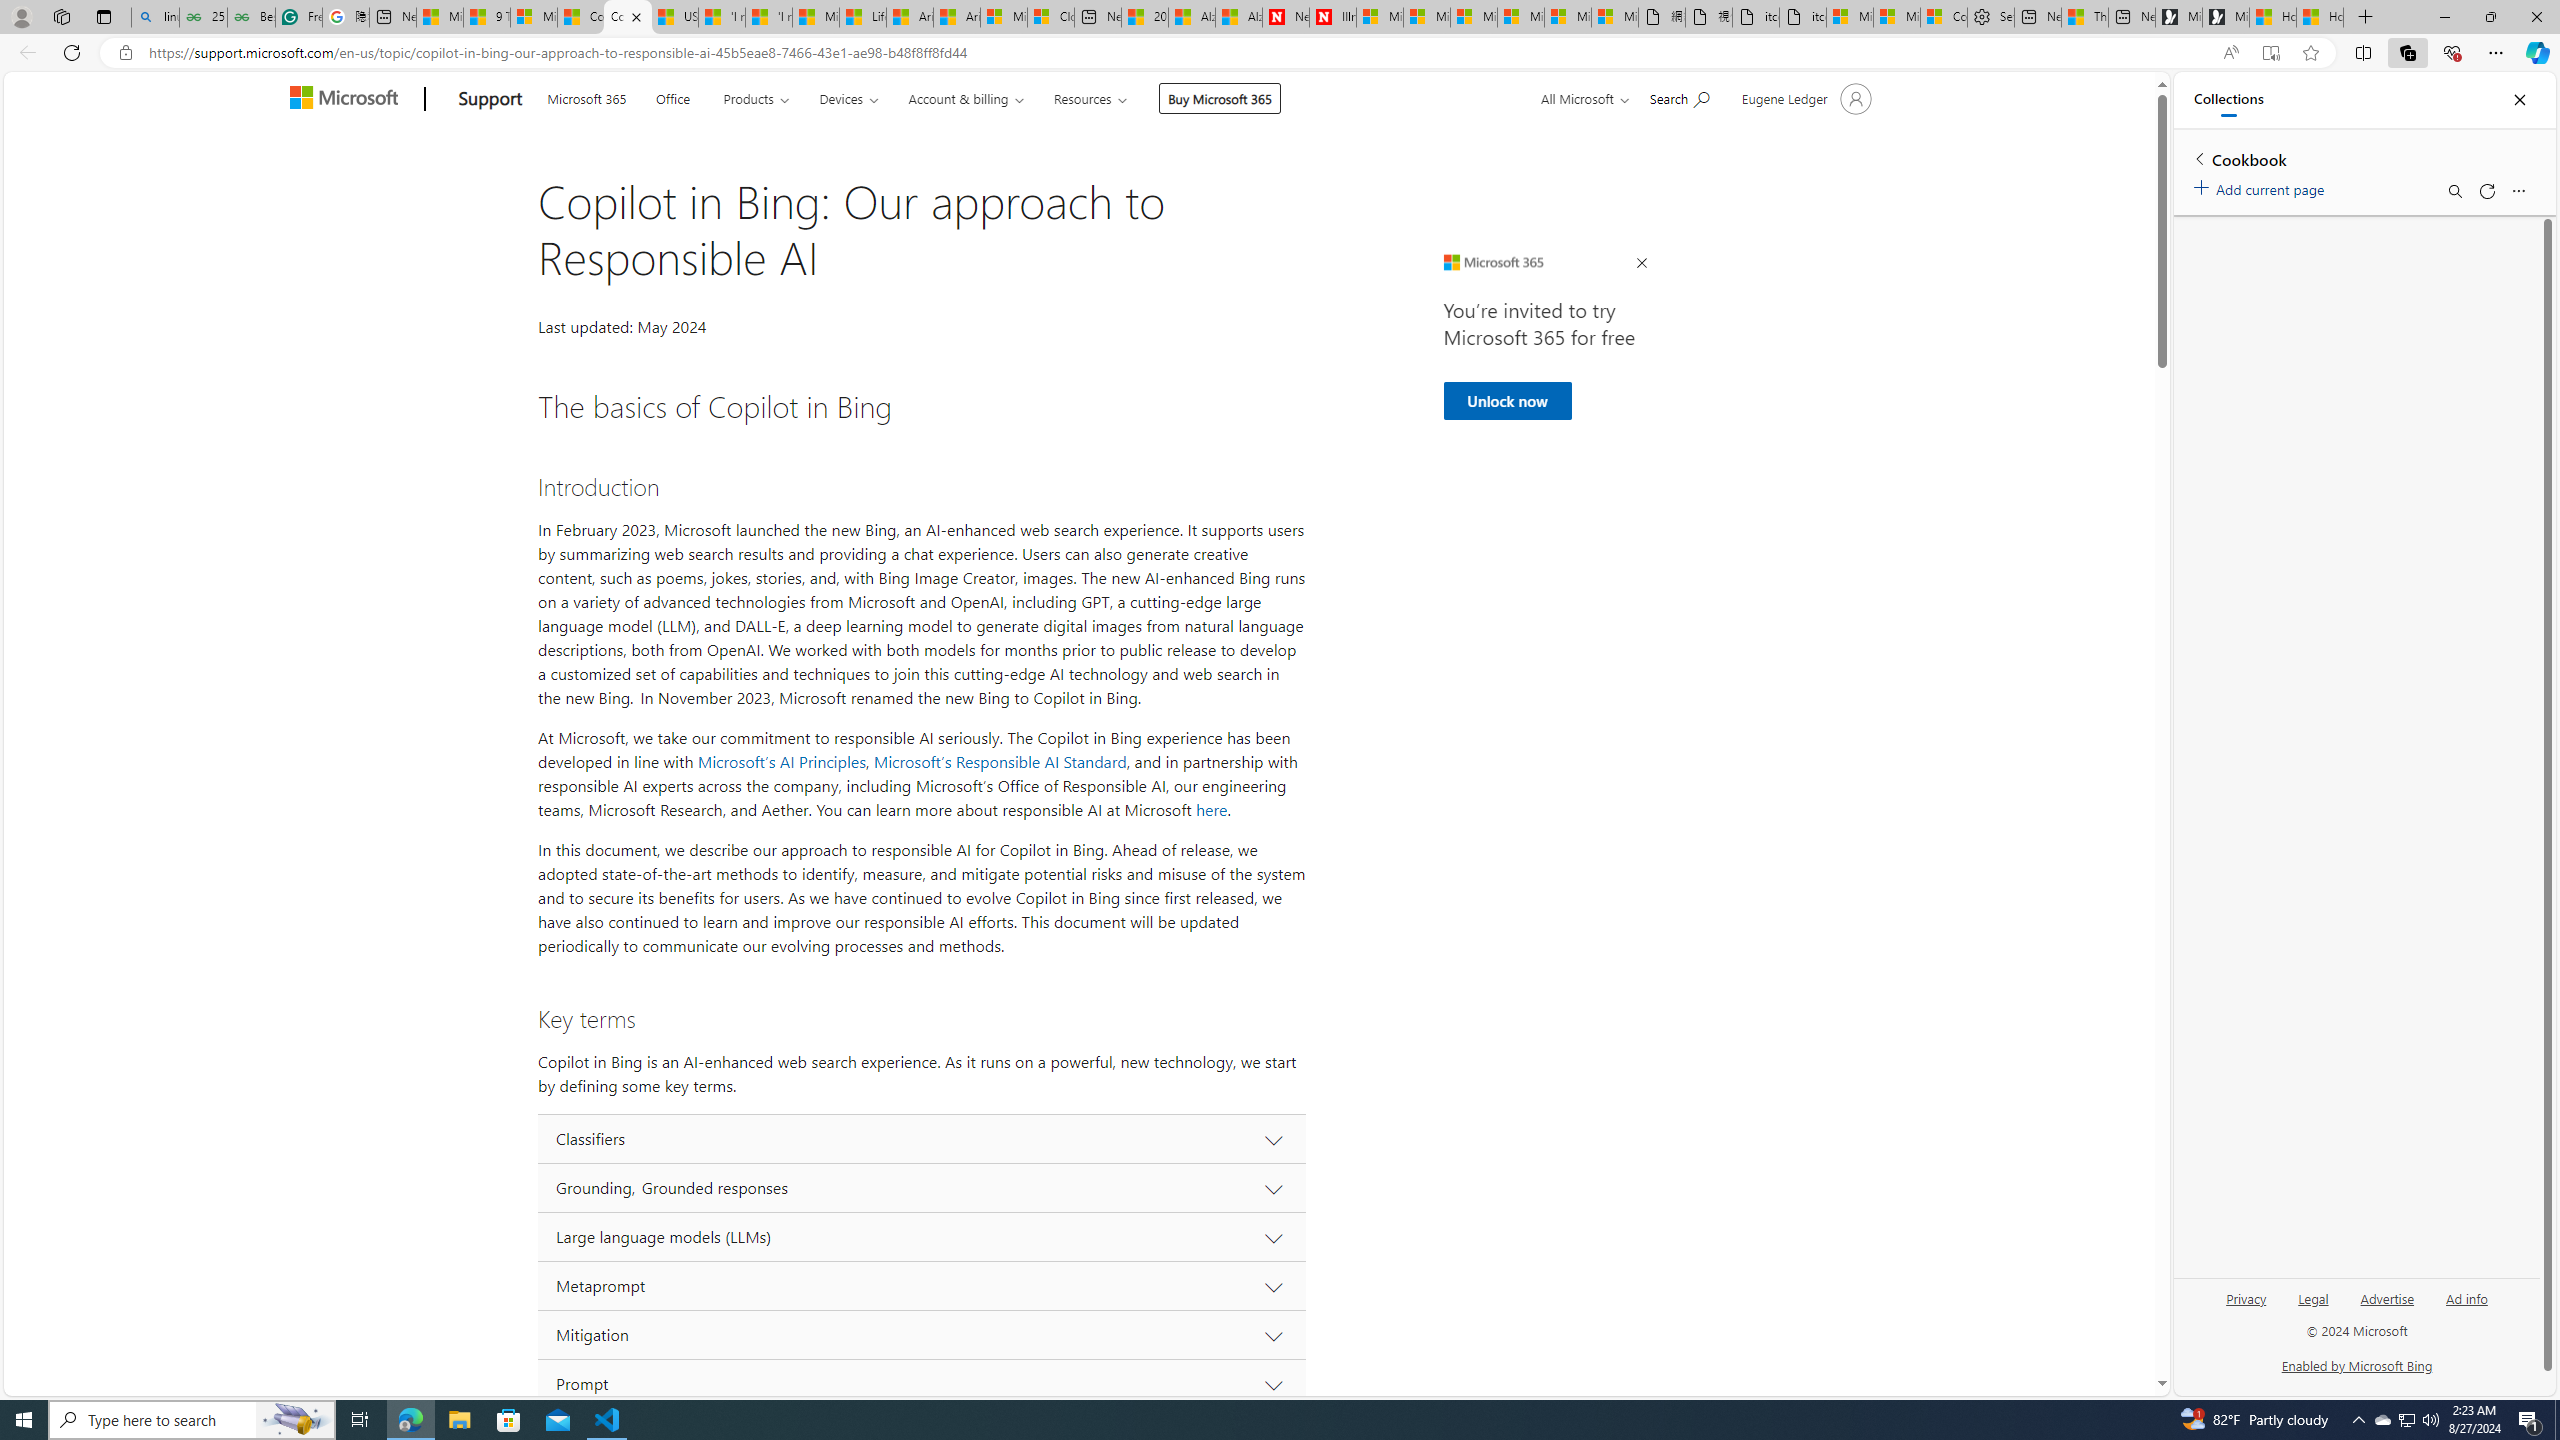 Image resolution: width=2560 pixels, height=1440 pixels. I want to click on Free AI Writing Assistance for Students | Grammarly, so click(298, 17).